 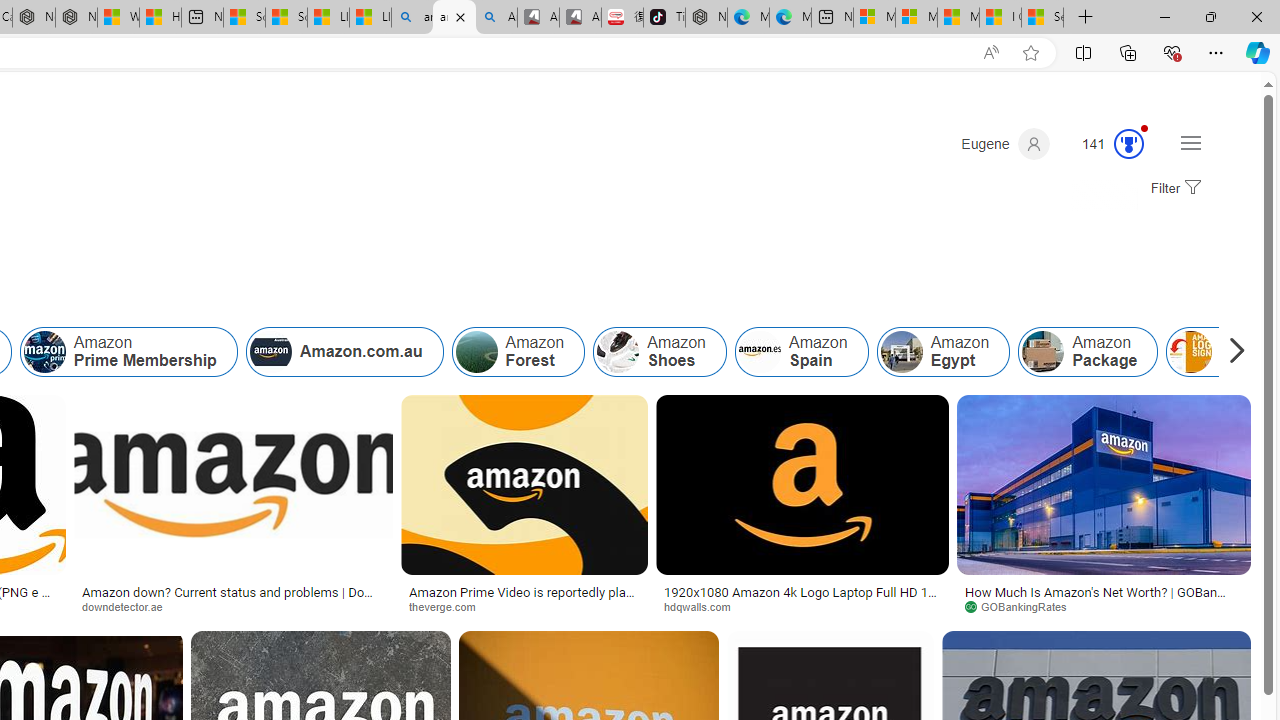 What do you see at coordinates (916, 18) in the screenshot?
I see `Microsoft account | Privacy` at bounding box center [916, 18].